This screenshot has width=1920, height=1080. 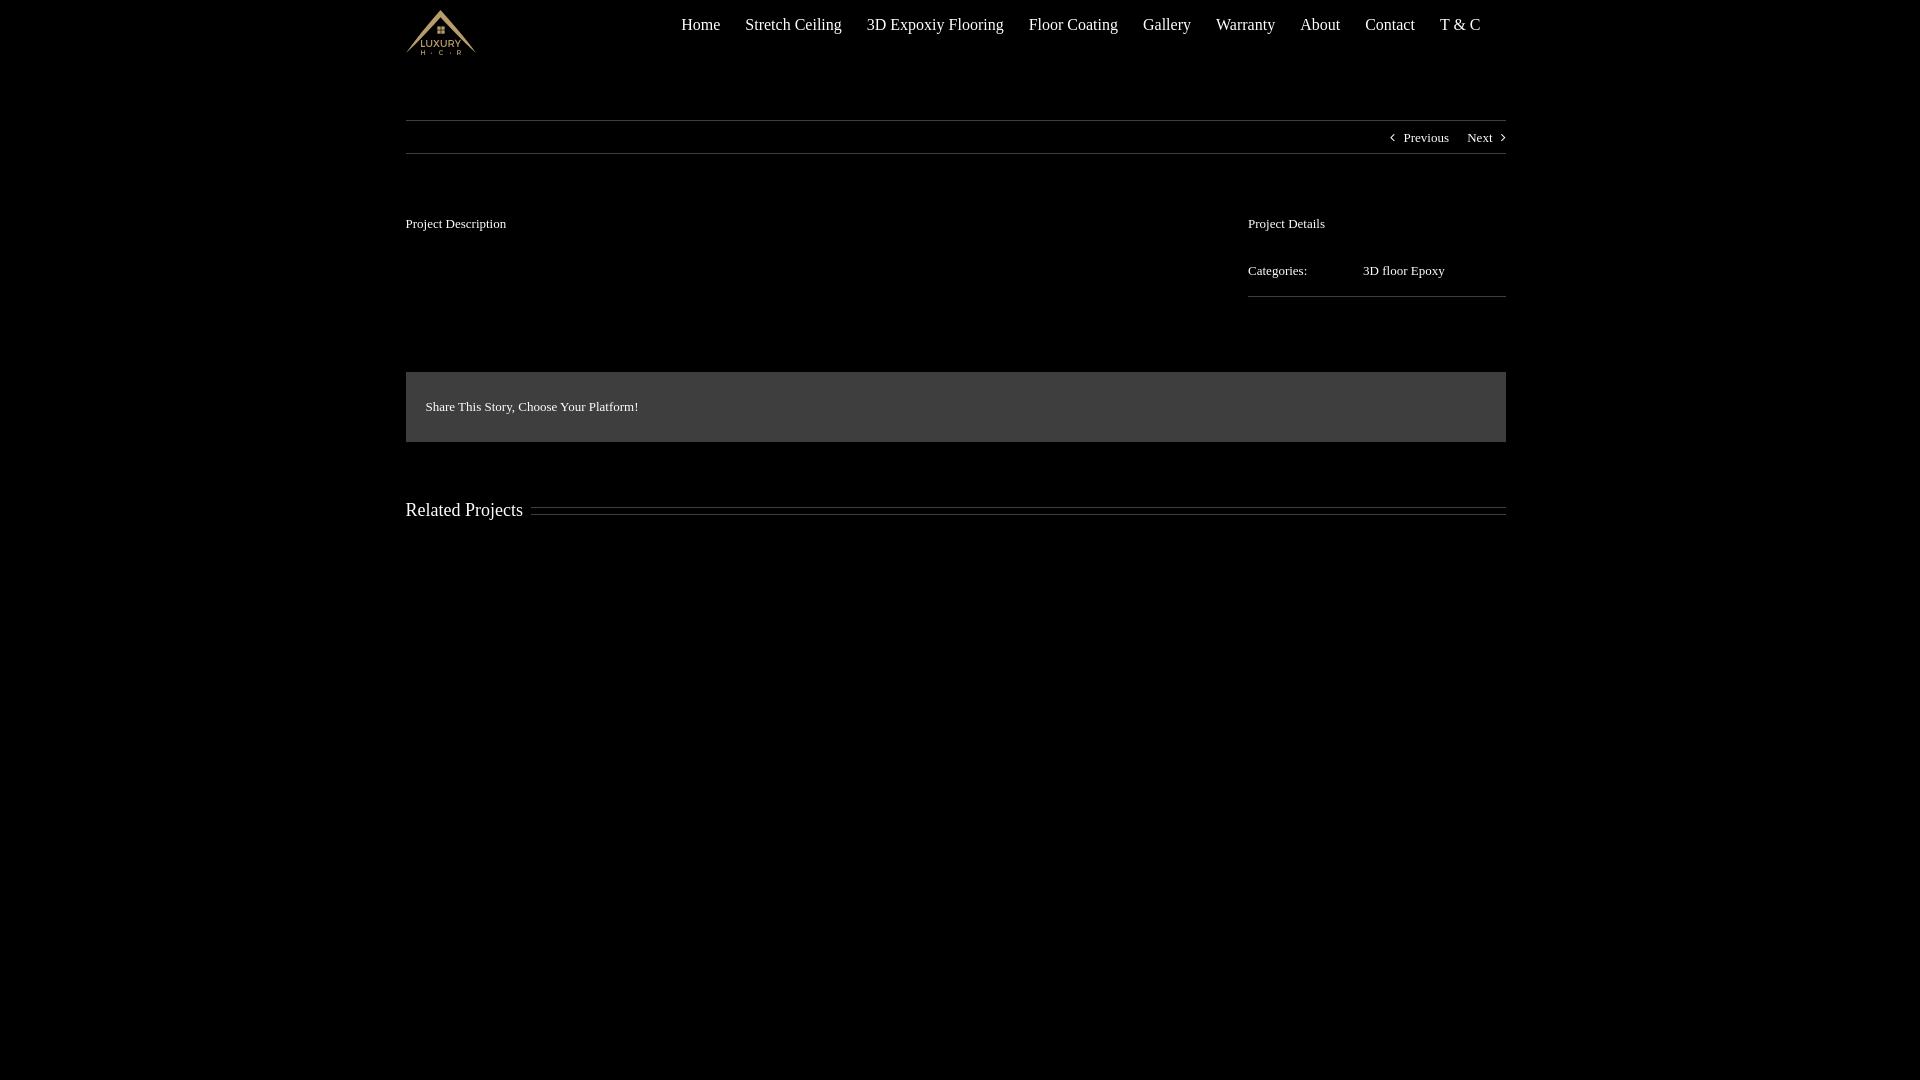 What do you see at coordinates (1426, 138) in the screenshot?
I see `Previous` at bounding box center [1426, 138].